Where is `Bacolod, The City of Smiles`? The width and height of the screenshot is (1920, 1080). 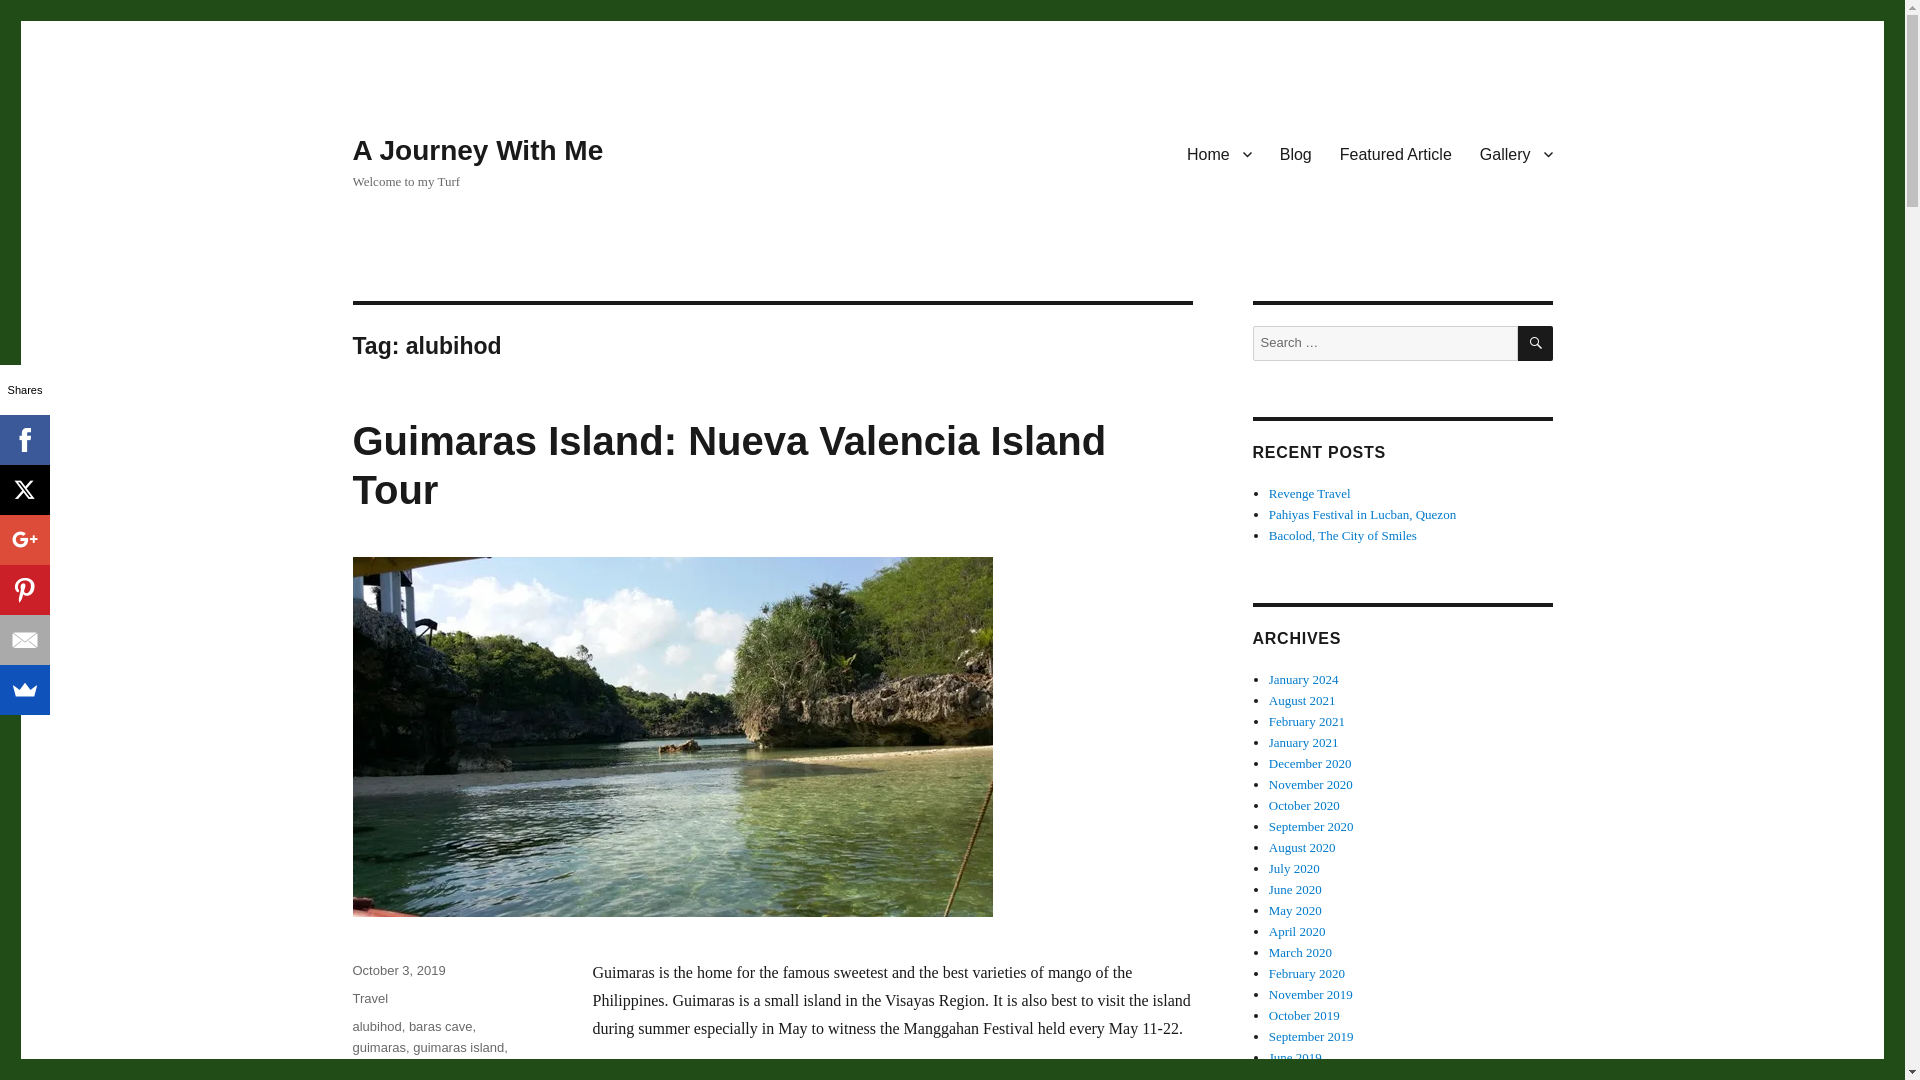 Bacolod, The City of Smiles is located at coordinates (1342, 536).